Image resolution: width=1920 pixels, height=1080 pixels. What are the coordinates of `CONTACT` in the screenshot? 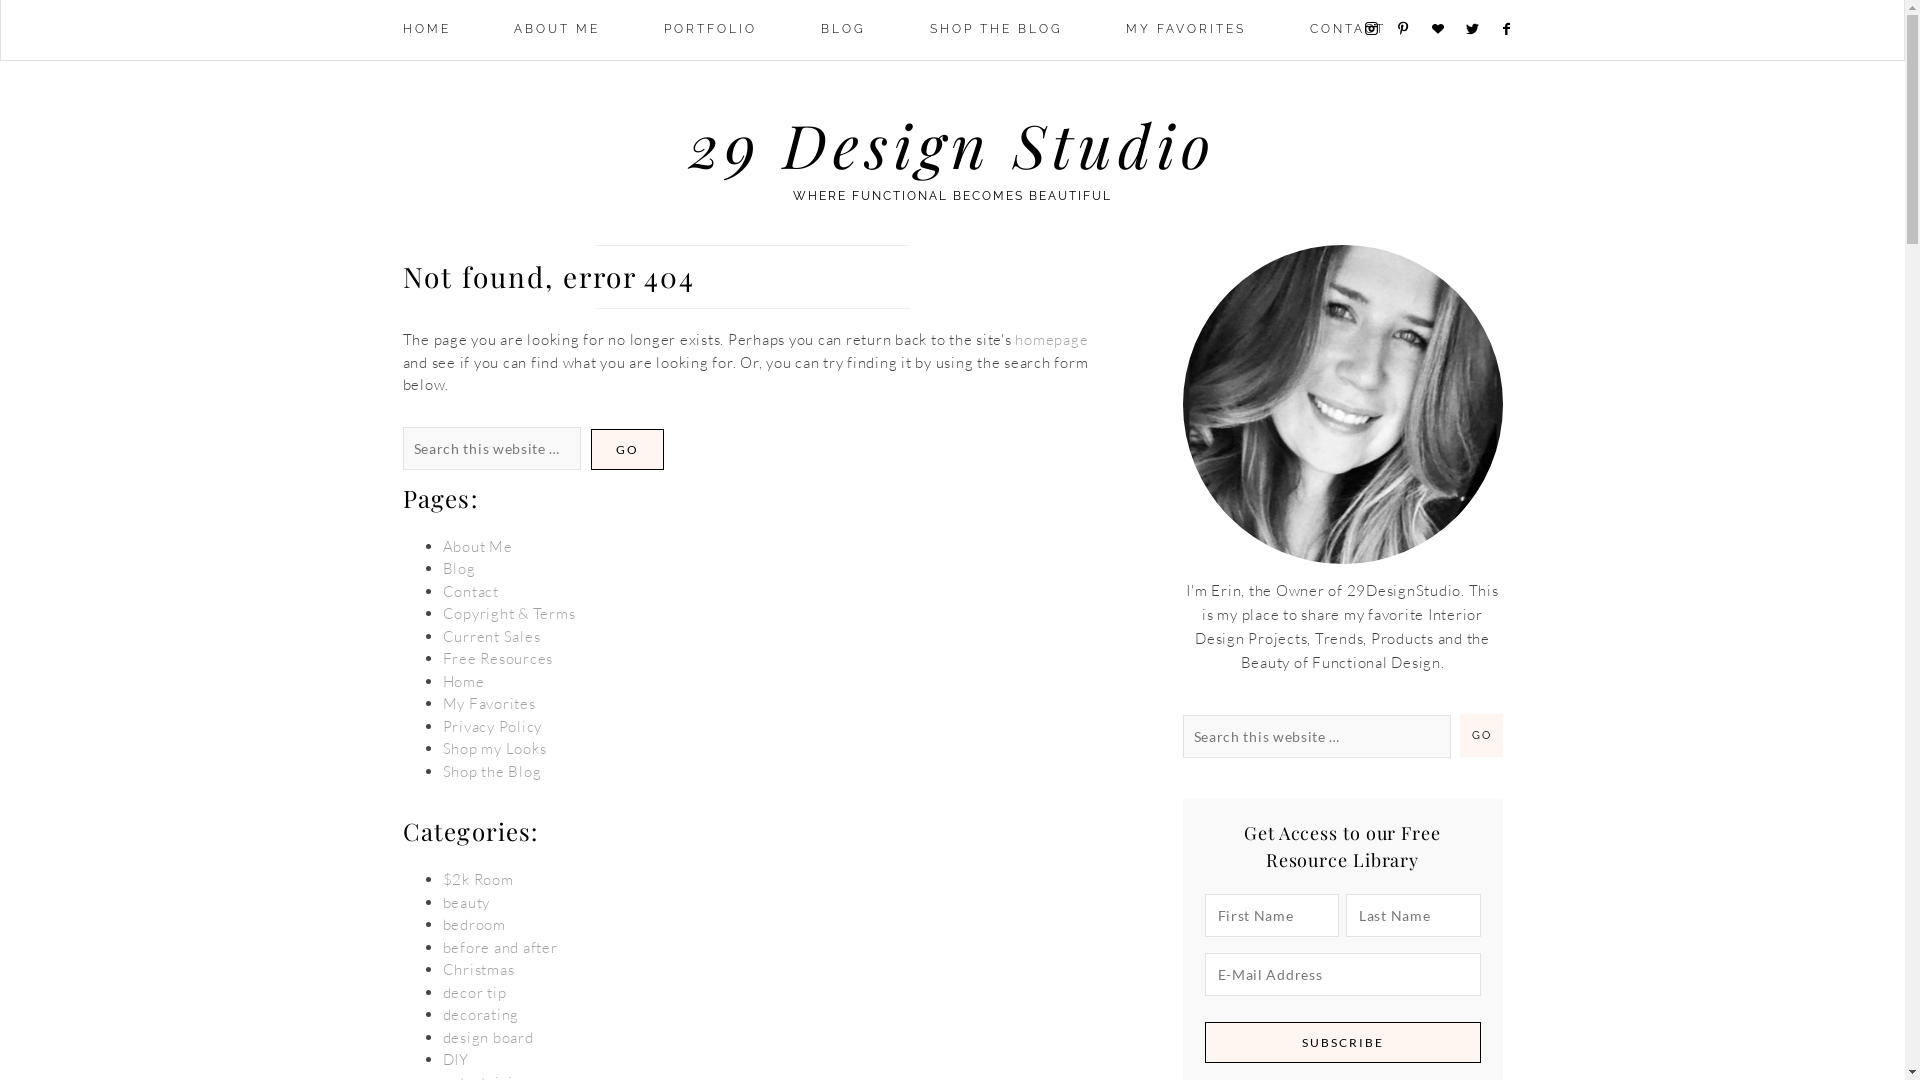 It's located at (1348, 30).